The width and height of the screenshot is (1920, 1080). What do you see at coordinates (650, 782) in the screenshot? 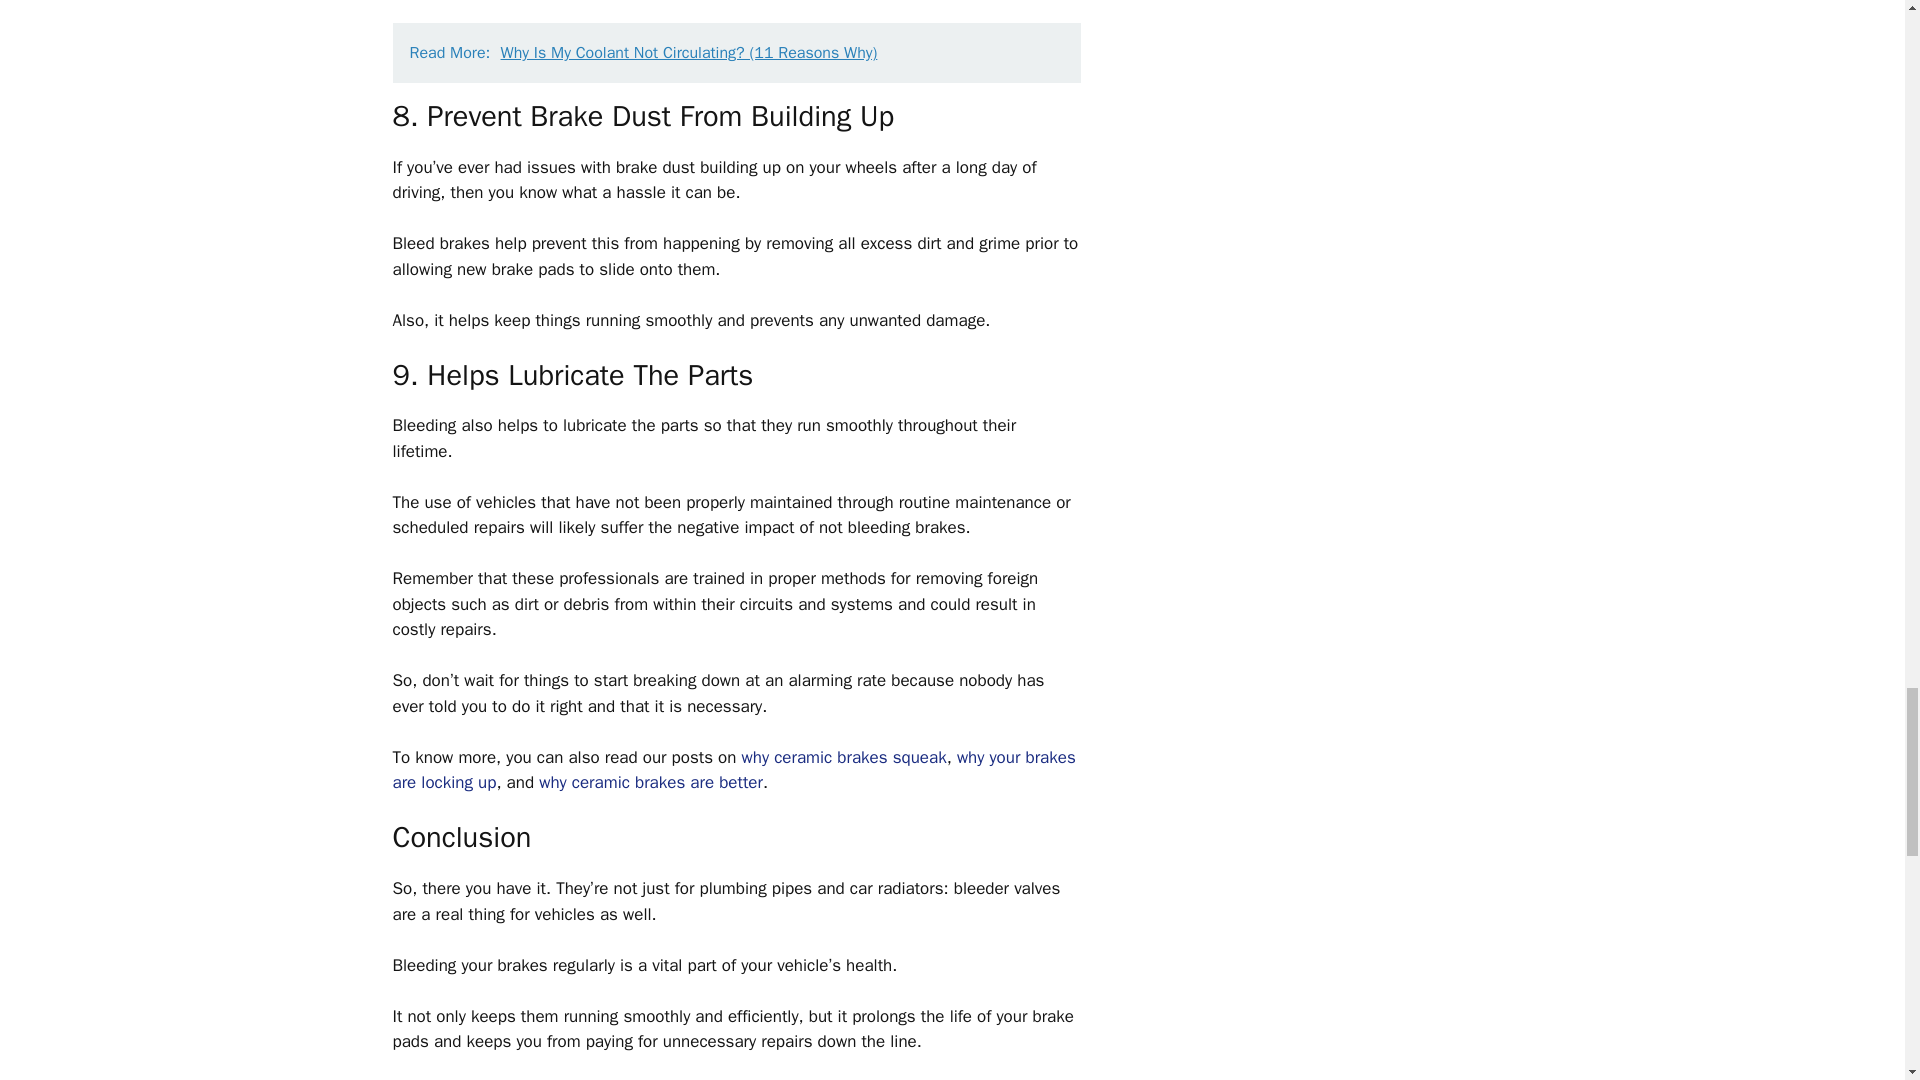
I see `why ceramic brakes are better` at bounding box center [650, 782].